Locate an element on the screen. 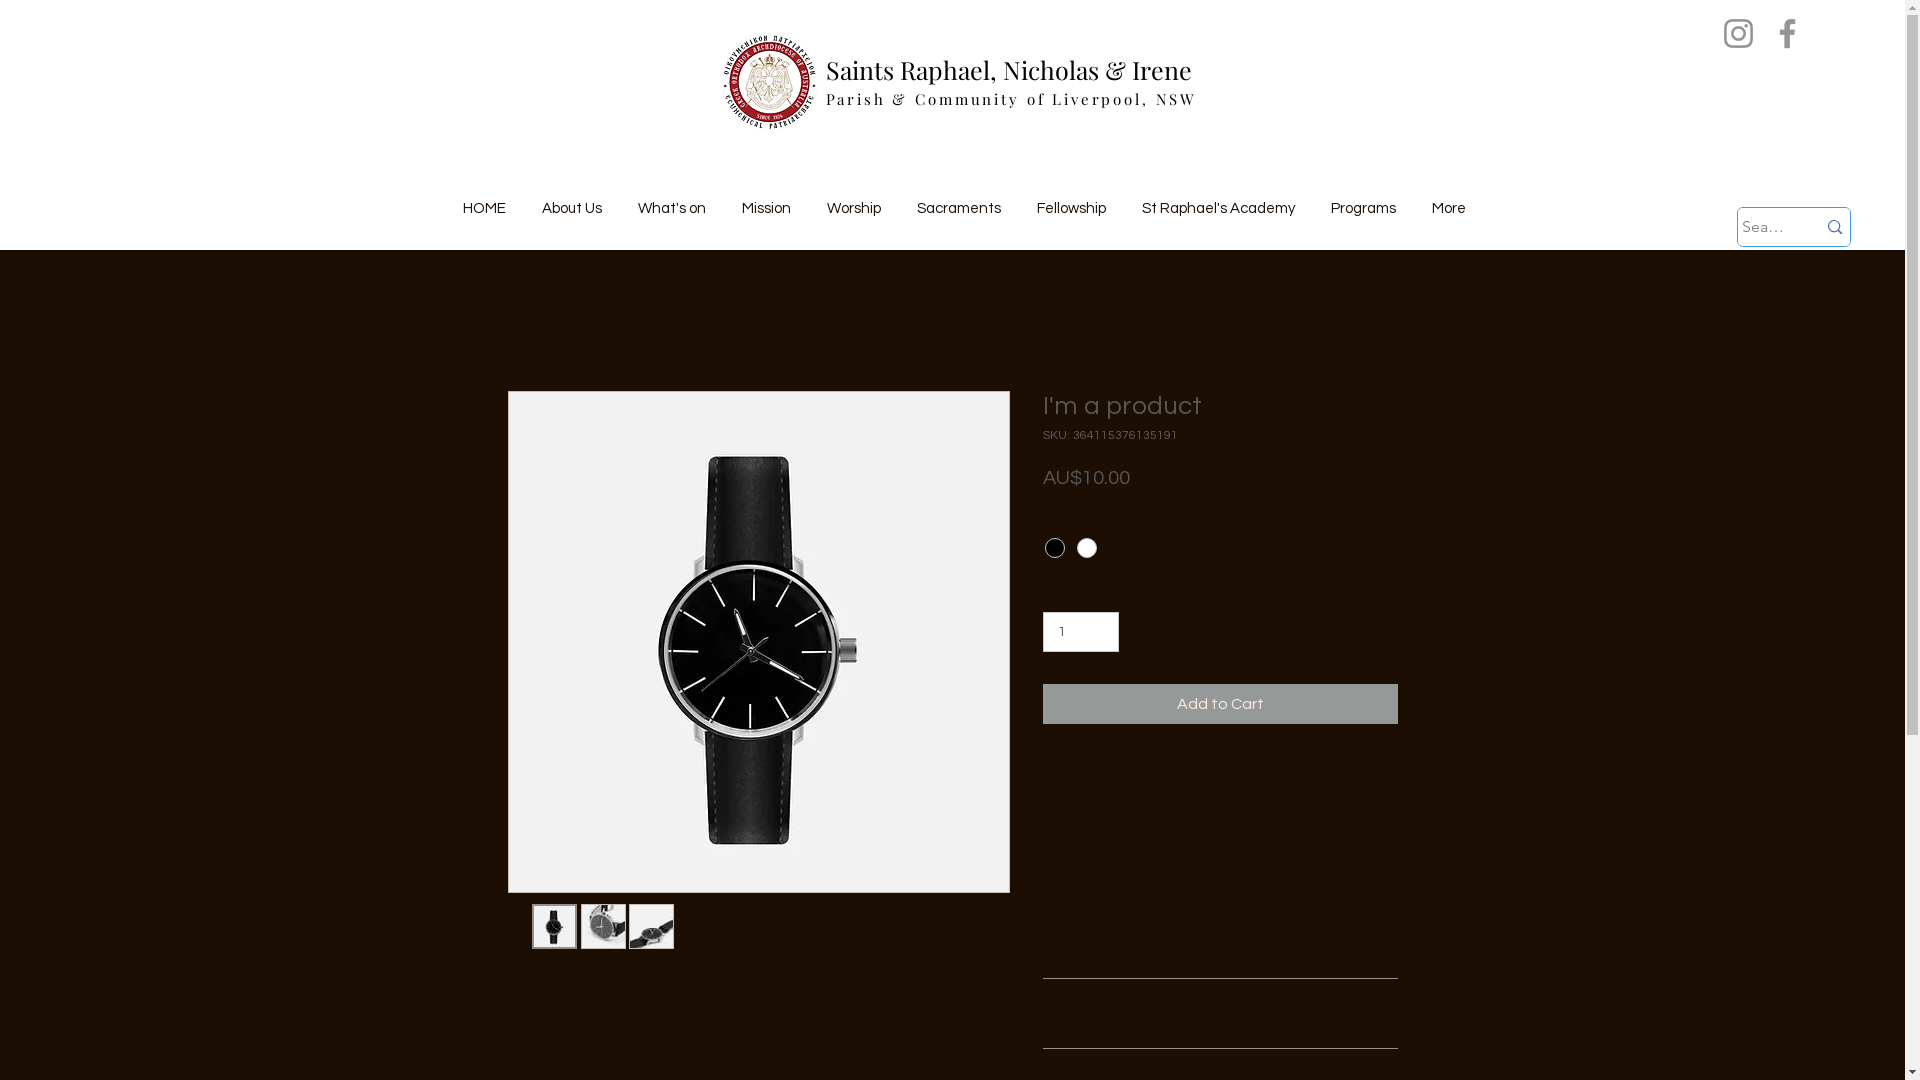  HOME is located at coordinates (484, 200).